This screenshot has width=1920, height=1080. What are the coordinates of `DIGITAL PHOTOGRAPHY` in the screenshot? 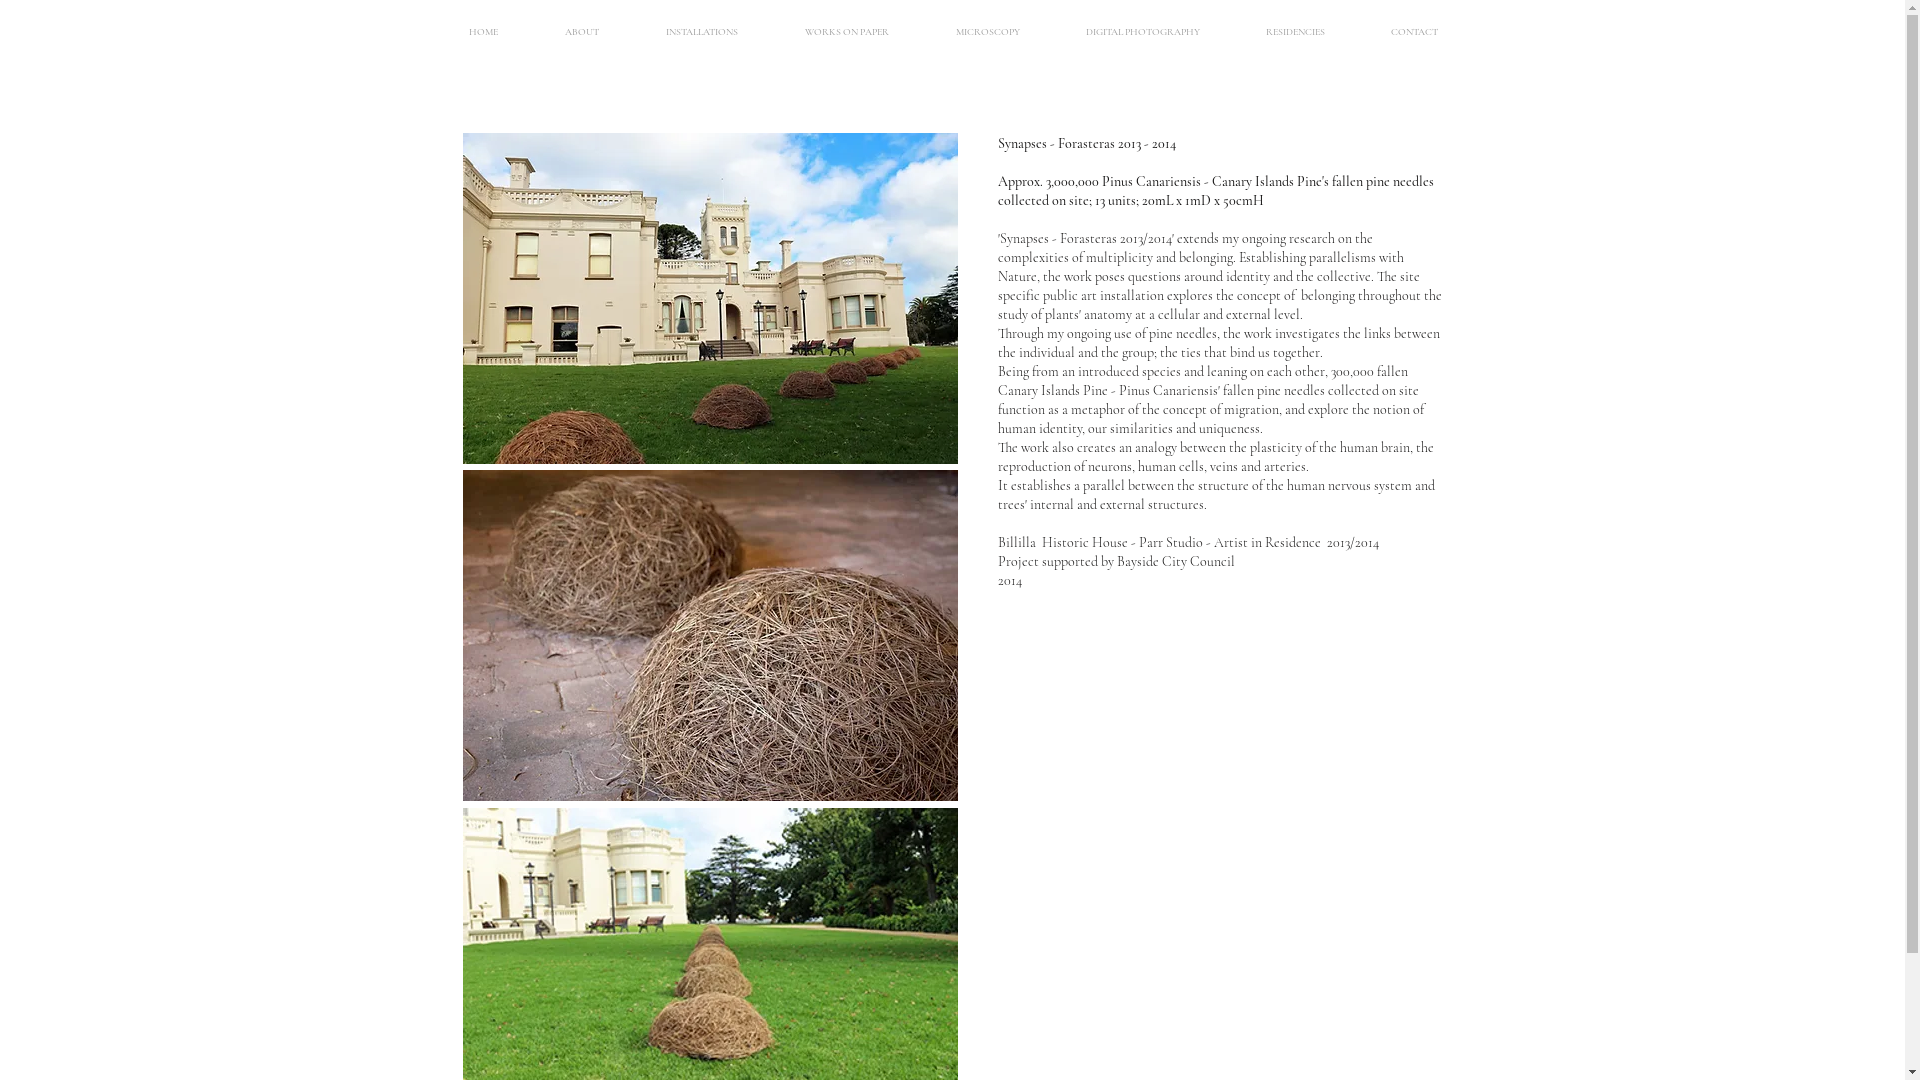 It's located at (1142, 32).